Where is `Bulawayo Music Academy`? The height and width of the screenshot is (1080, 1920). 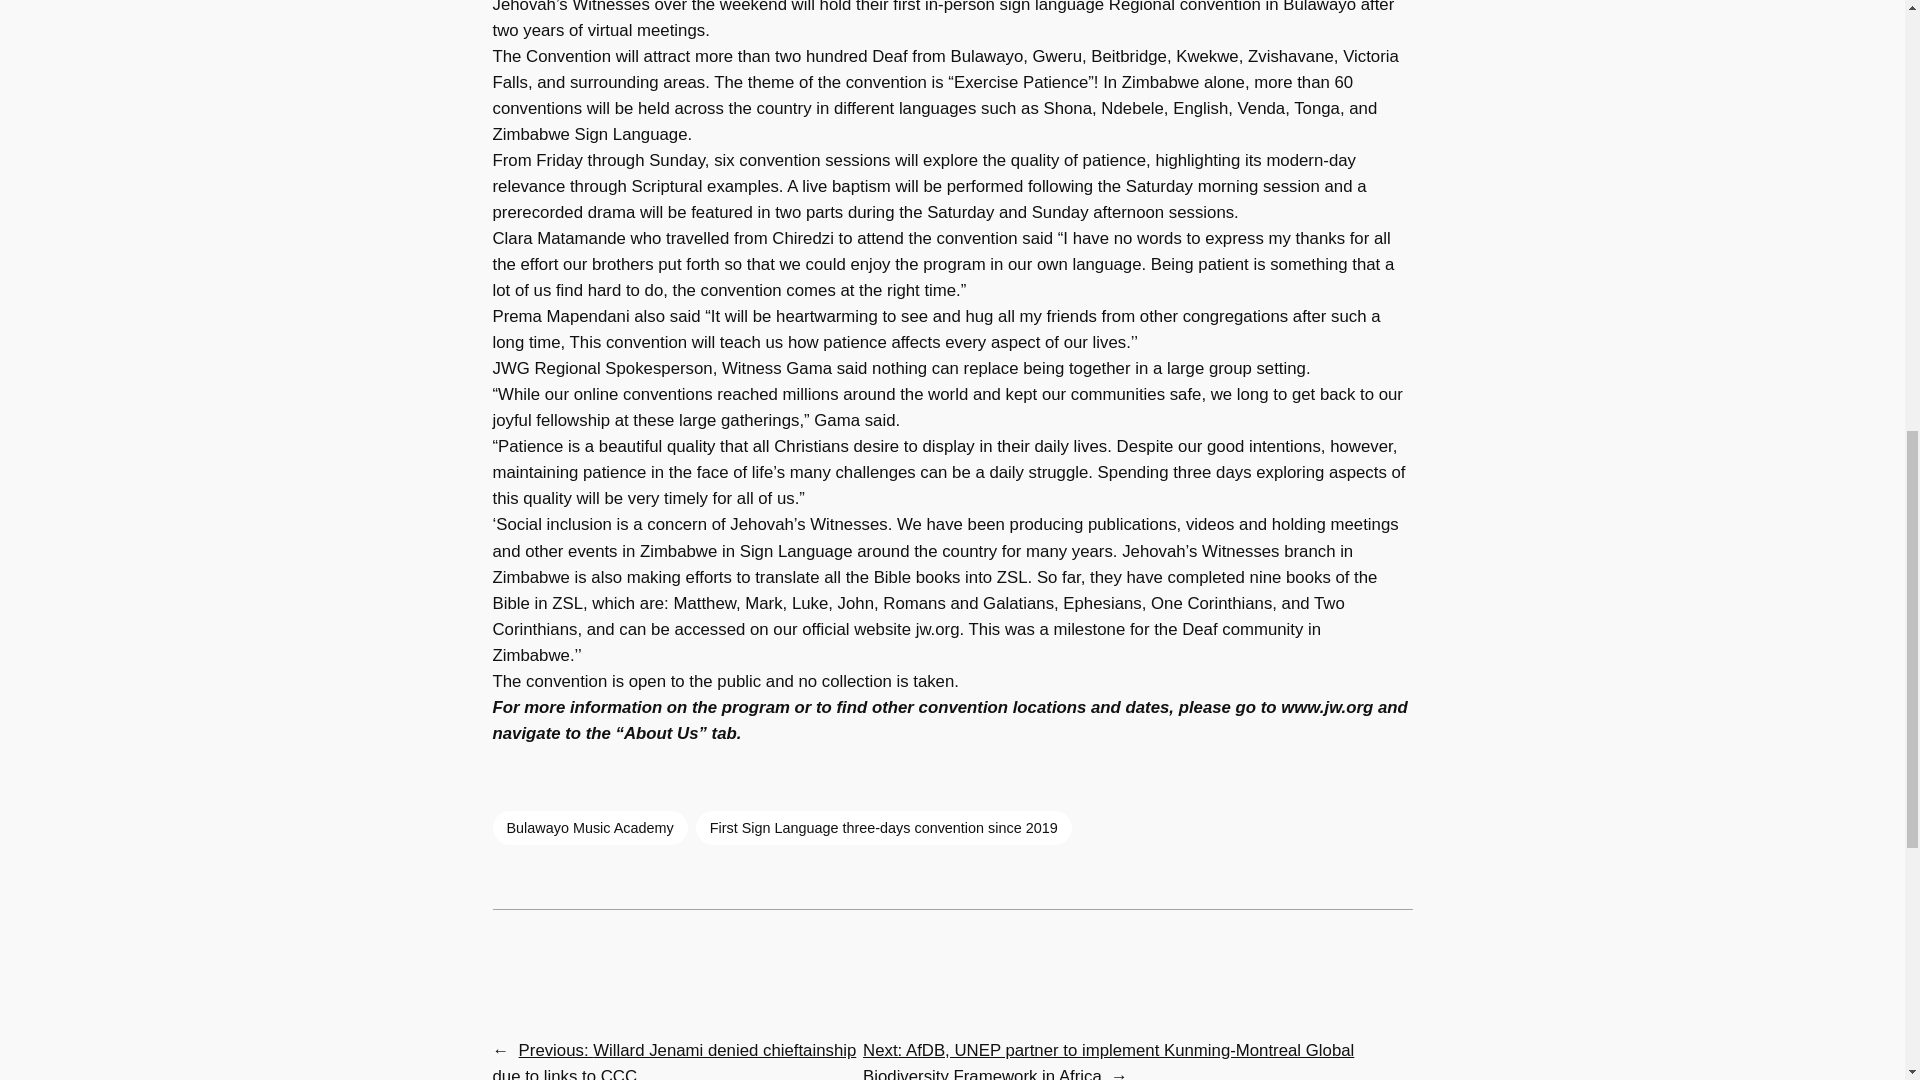 Bulawayo Music Academy is located at coordinates (589, 828).